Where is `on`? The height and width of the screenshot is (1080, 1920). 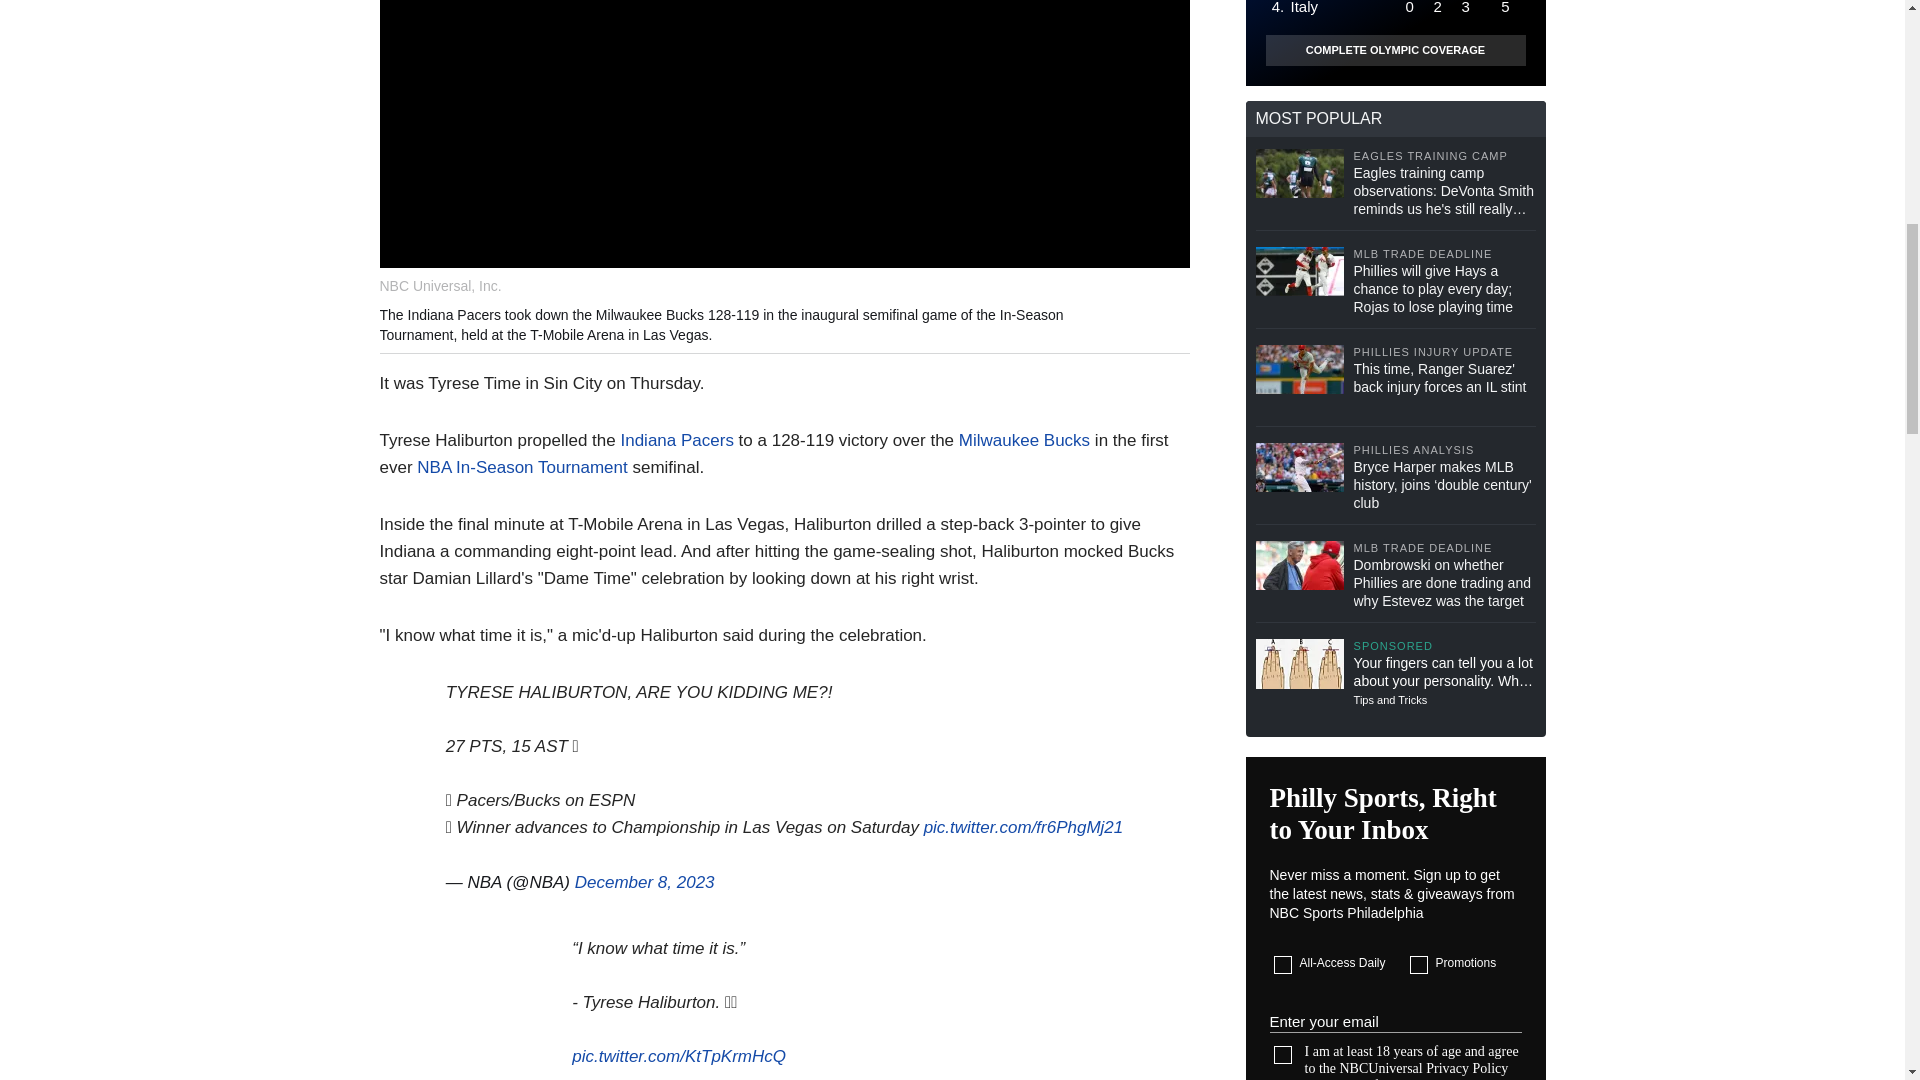
on is located at coordinates (1418, 964).